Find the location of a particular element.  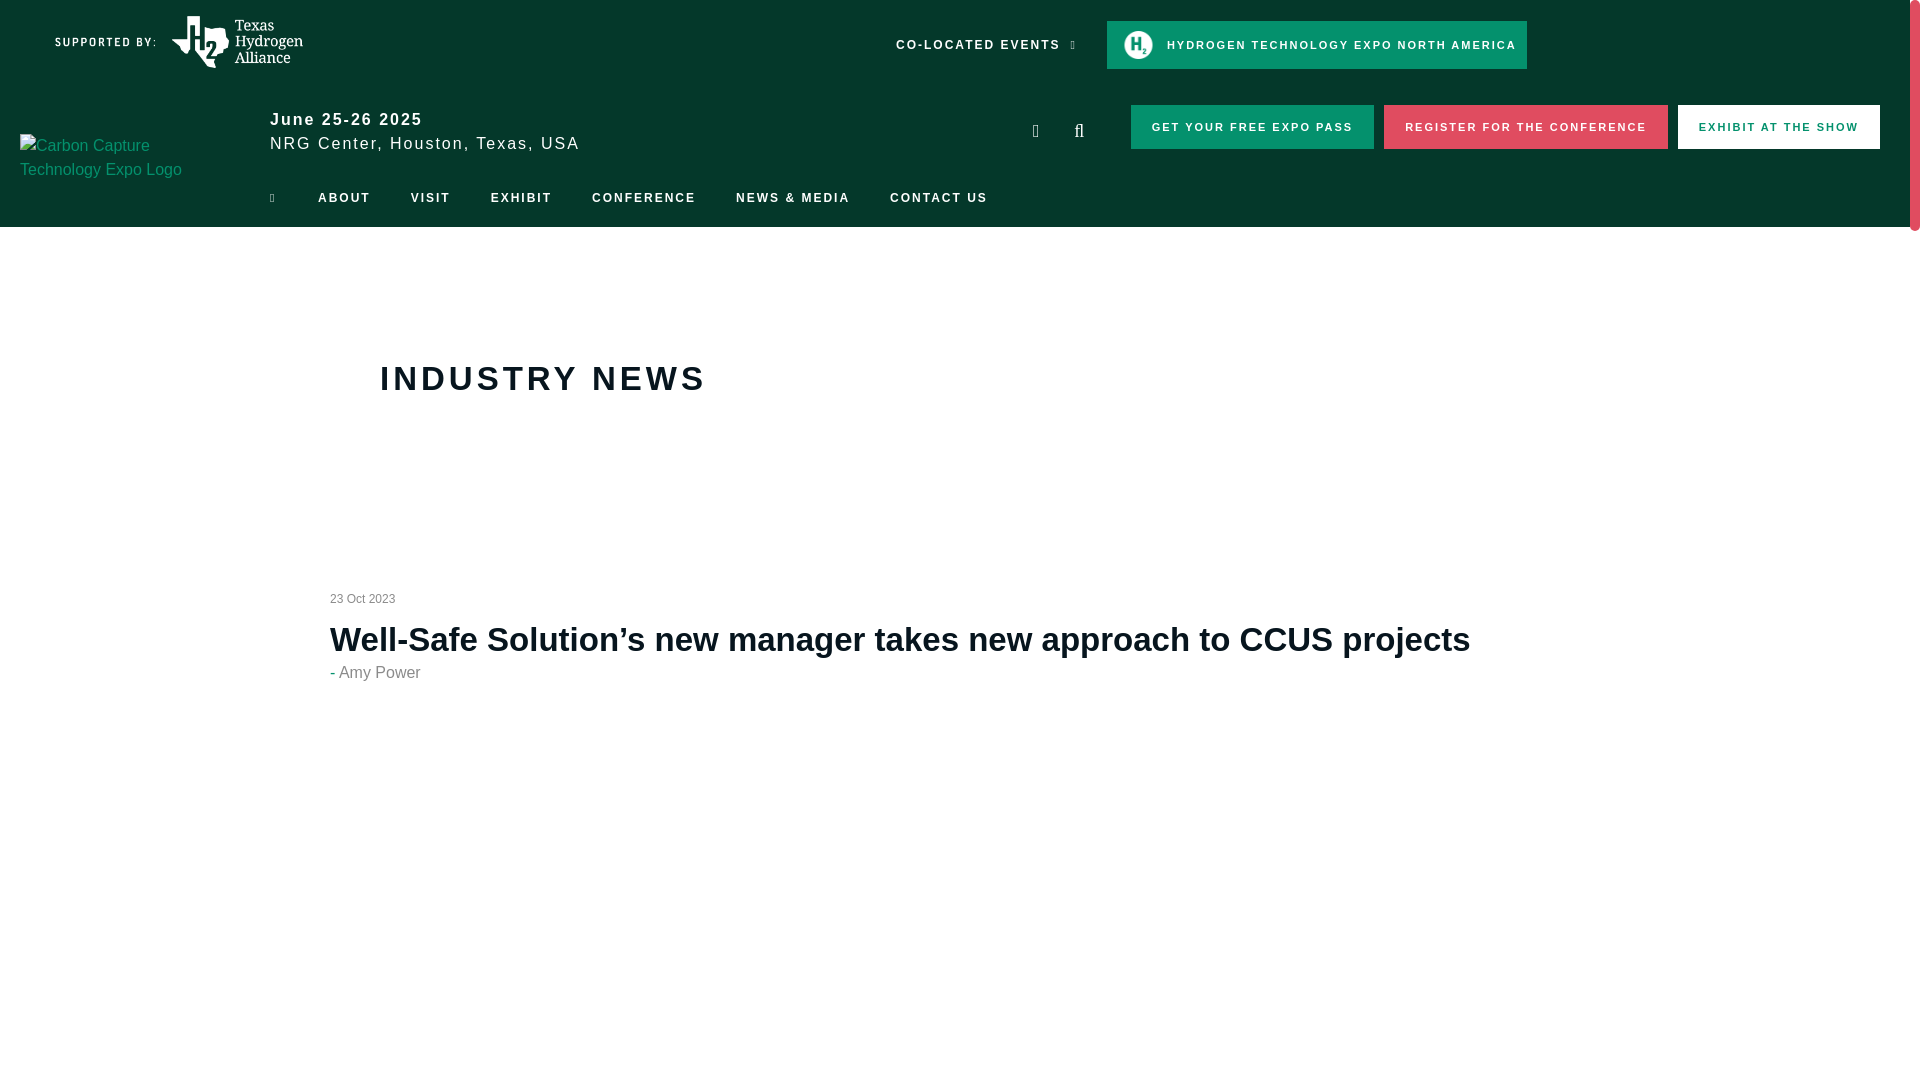

HOME is located at coordinates (273, 200).